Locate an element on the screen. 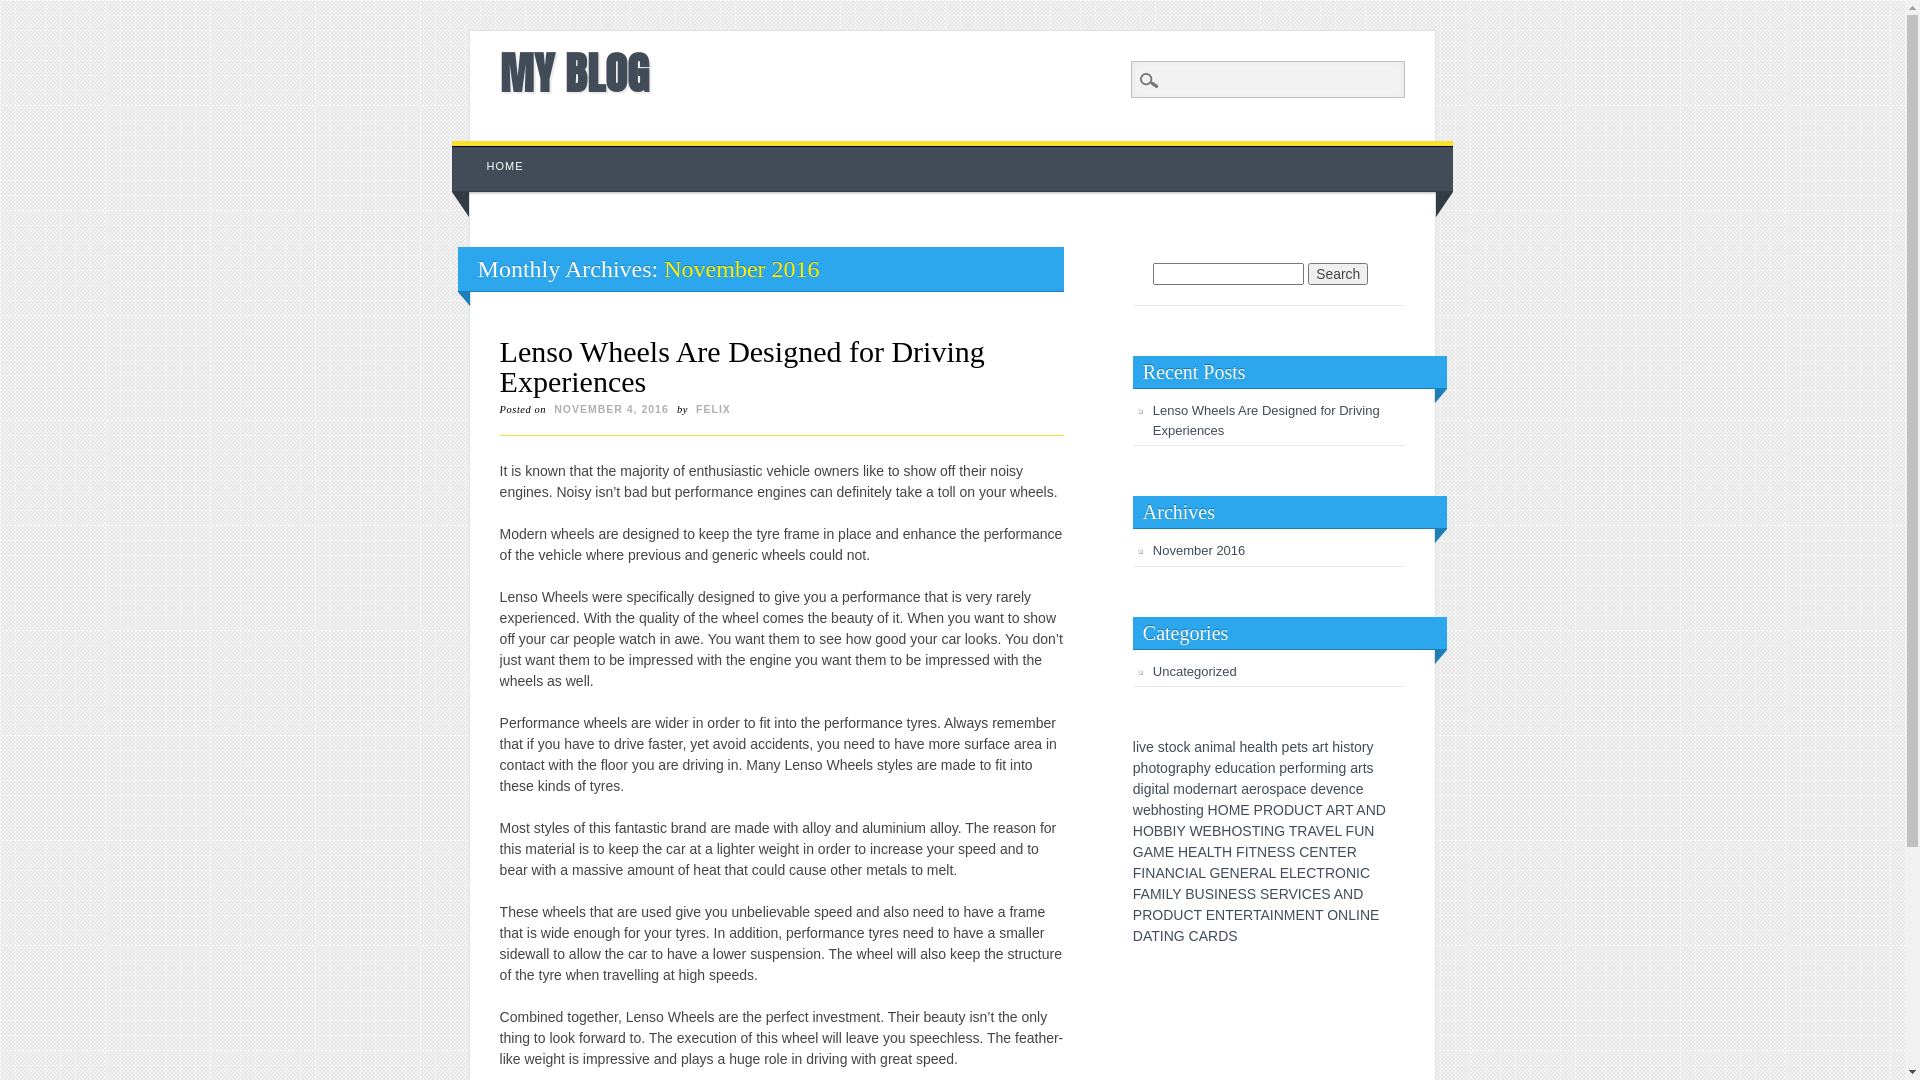 The width and height of the screenshot is (1920, 1080). C is located at coordinates (1304, 852).